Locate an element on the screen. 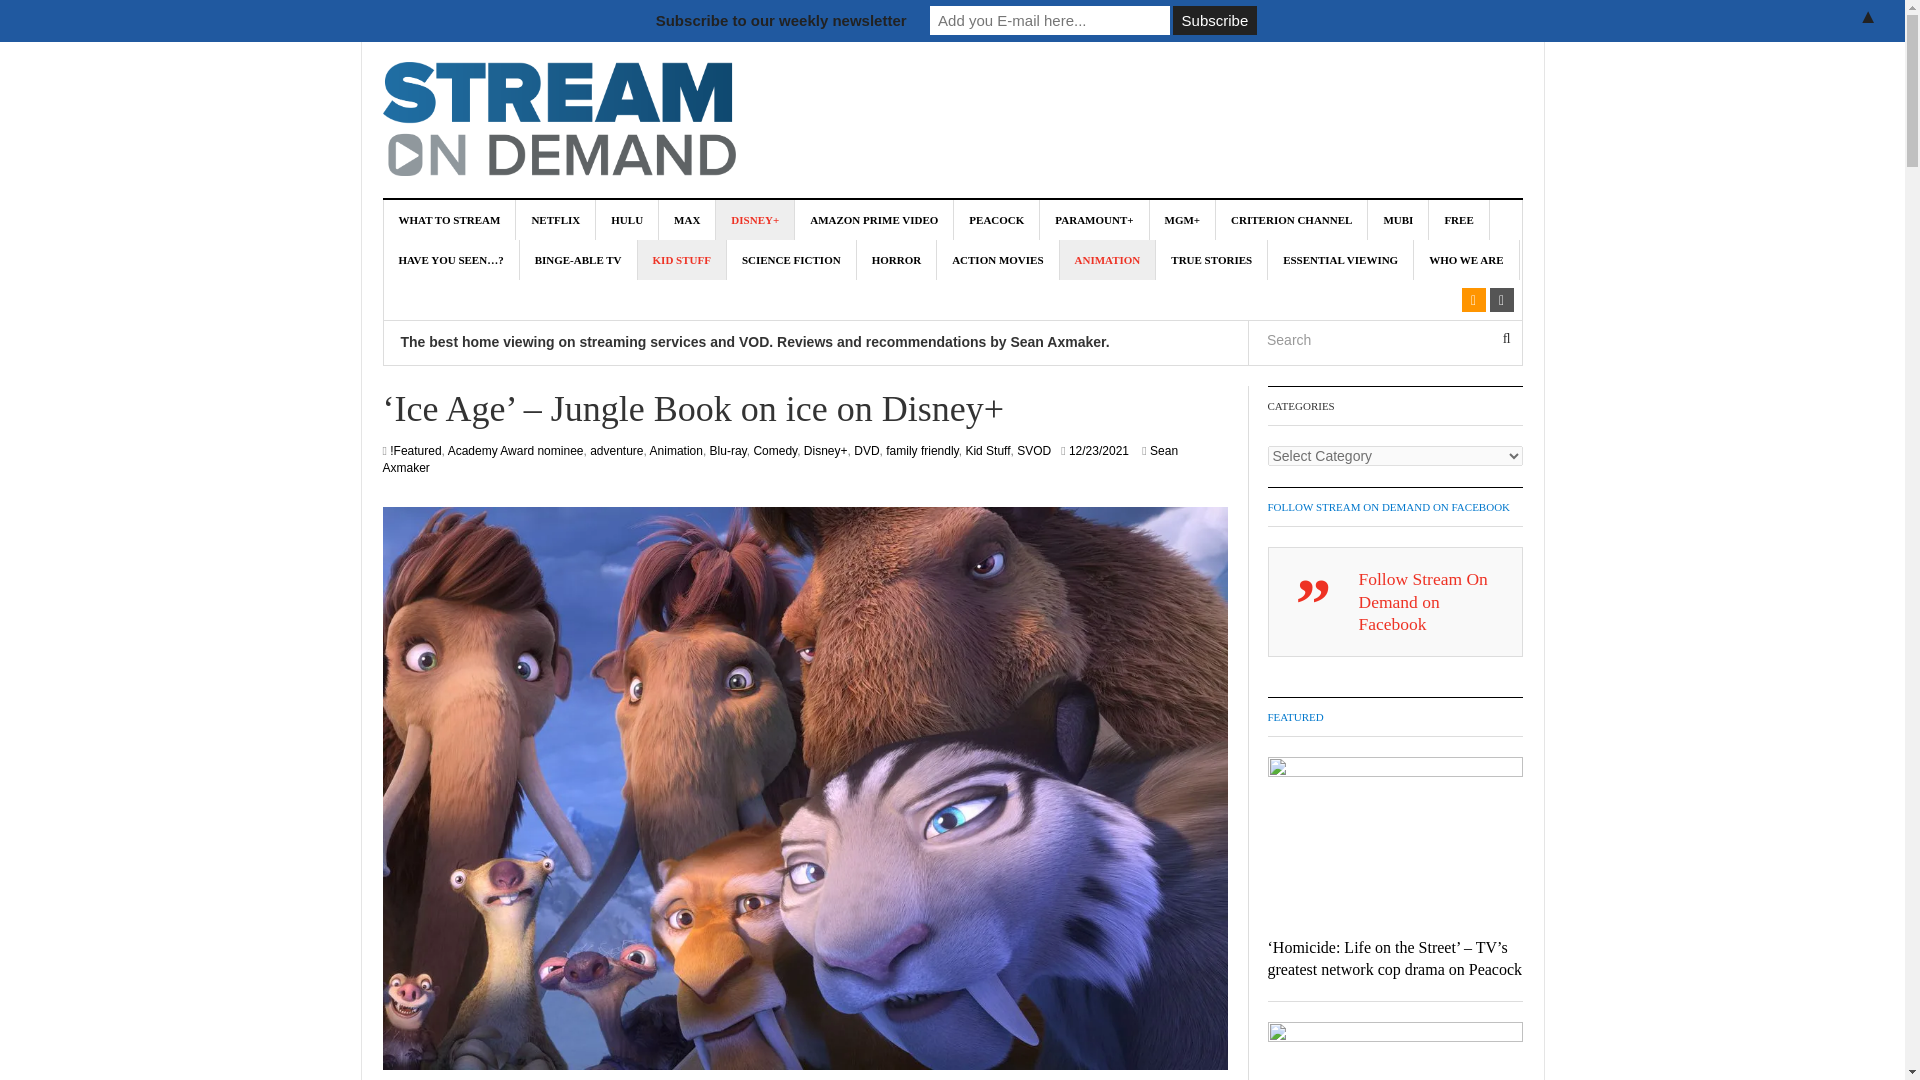 The height and width of the screenshot is (1080, 1920). Academy Award nominee is located at coordinates (515, 450).